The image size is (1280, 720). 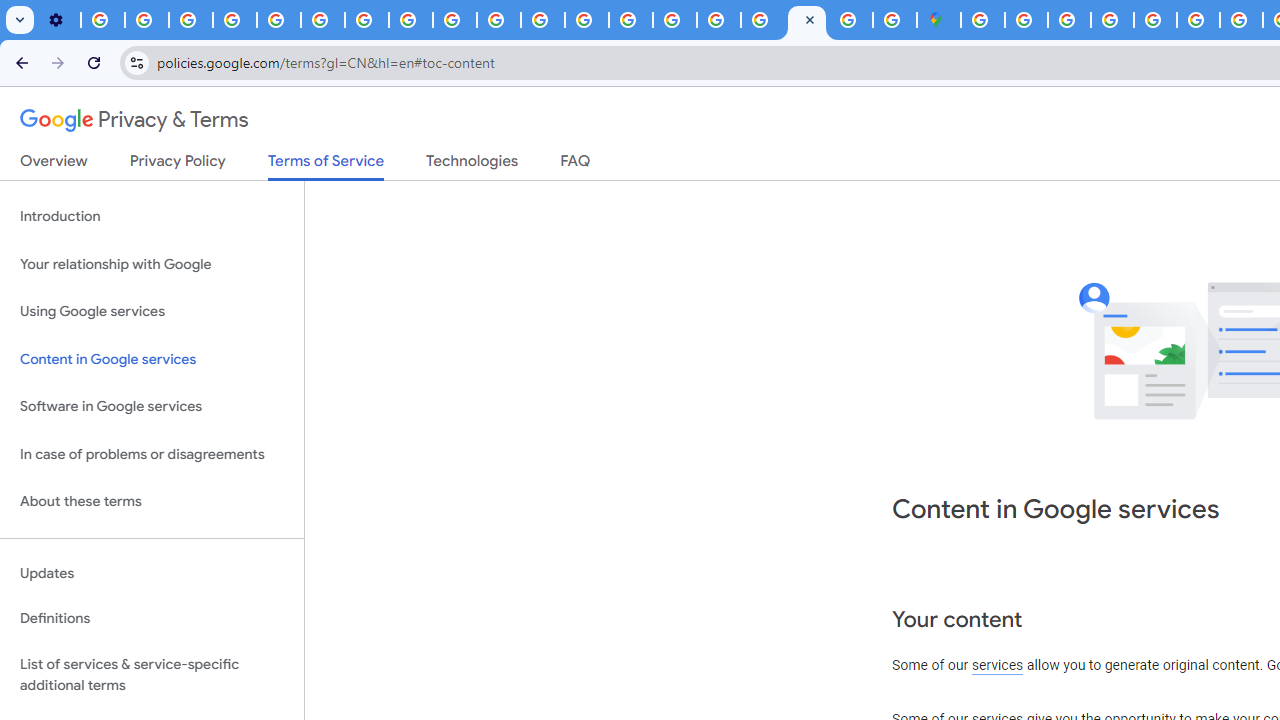 I want to click on Using Google services, so click(x=152, y=312).